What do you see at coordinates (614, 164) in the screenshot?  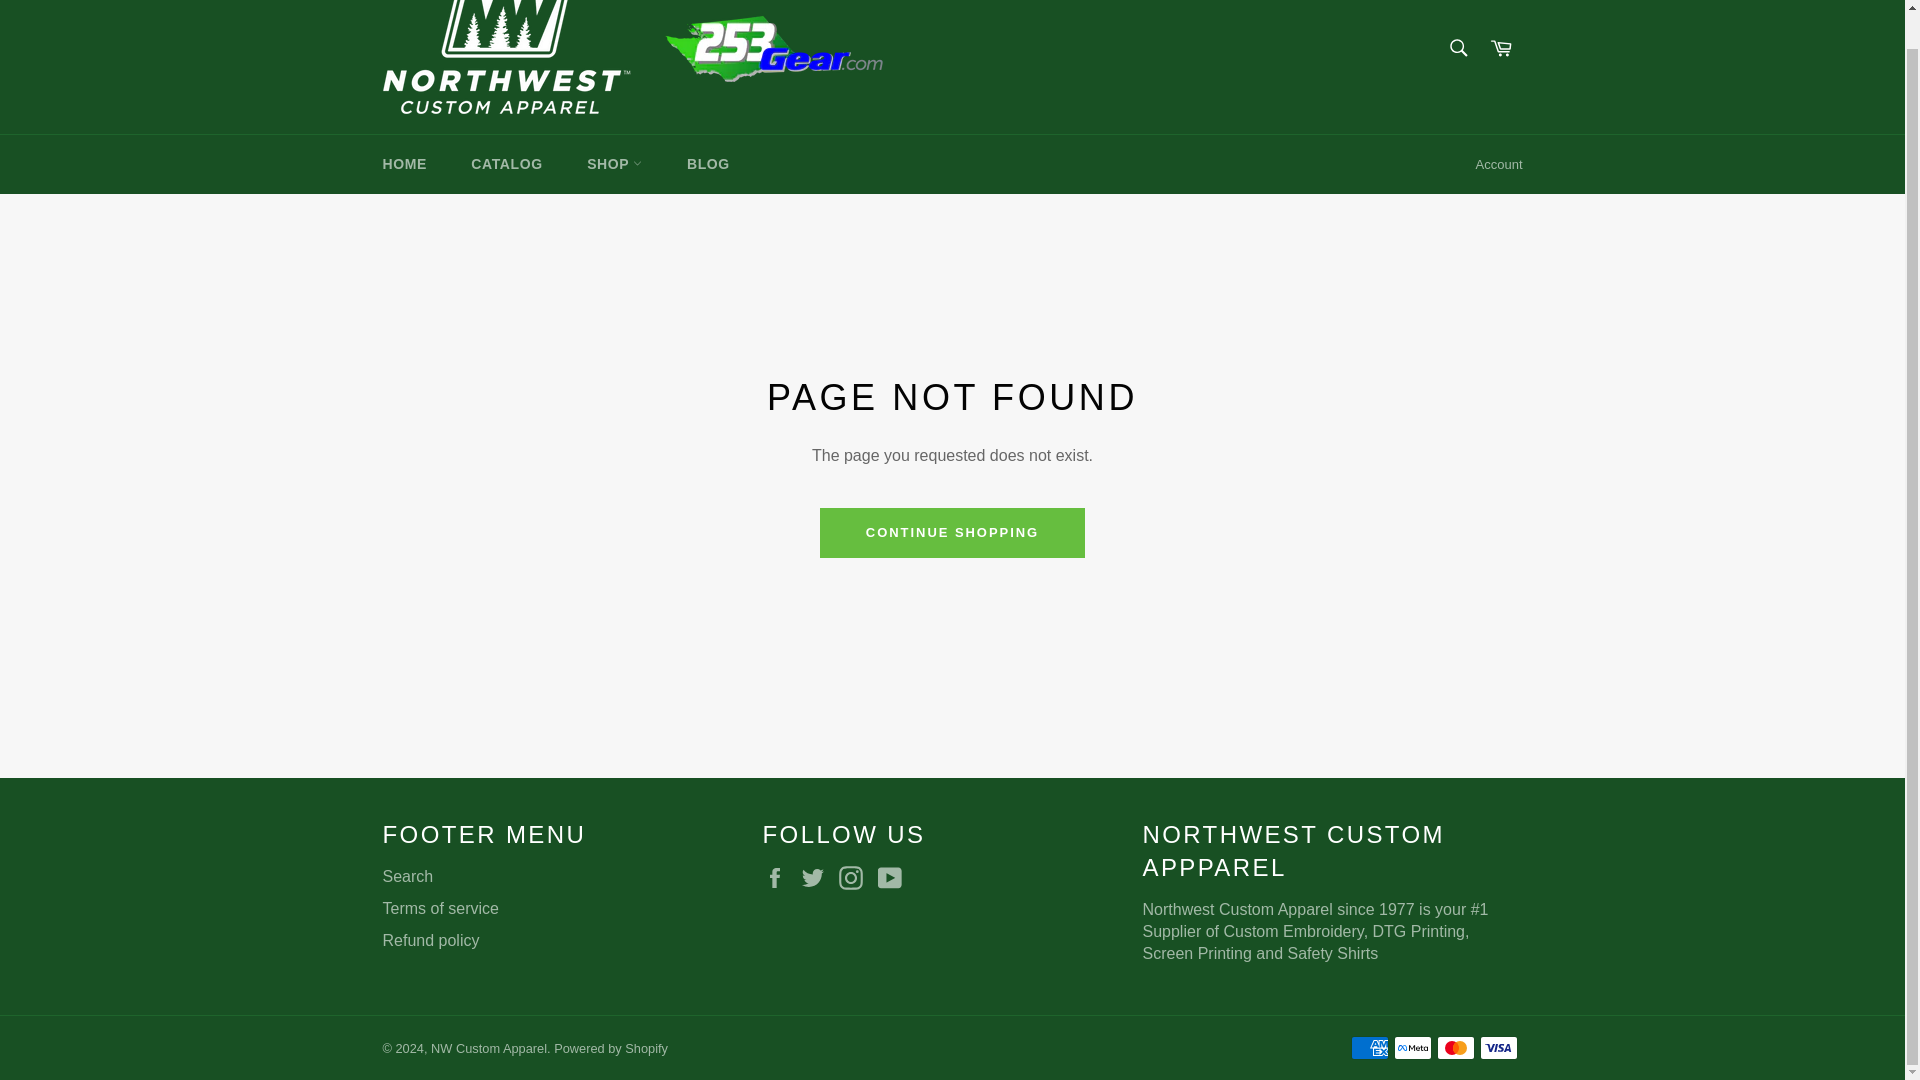 I see `SHOP` at bounding box center [614, 164].